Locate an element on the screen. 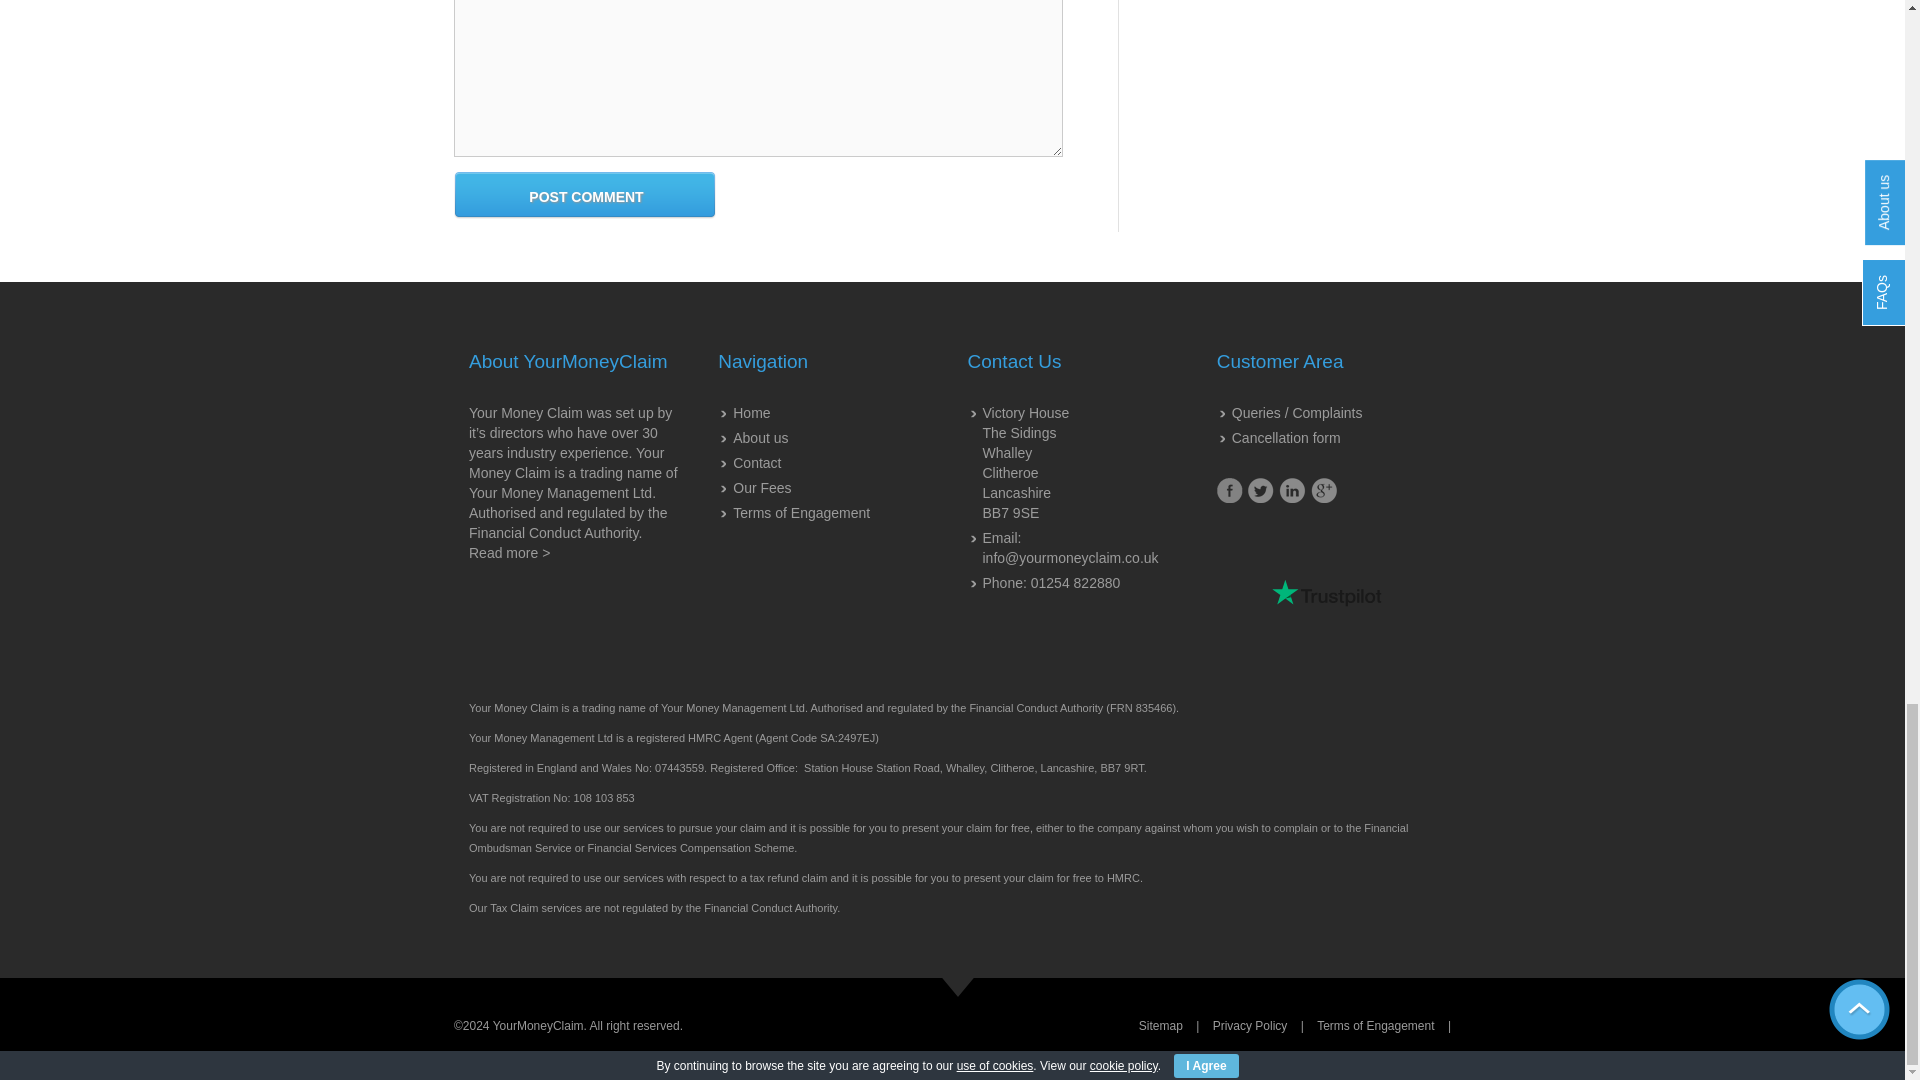  Terms of Engagement is located at coordinates (801, 512).